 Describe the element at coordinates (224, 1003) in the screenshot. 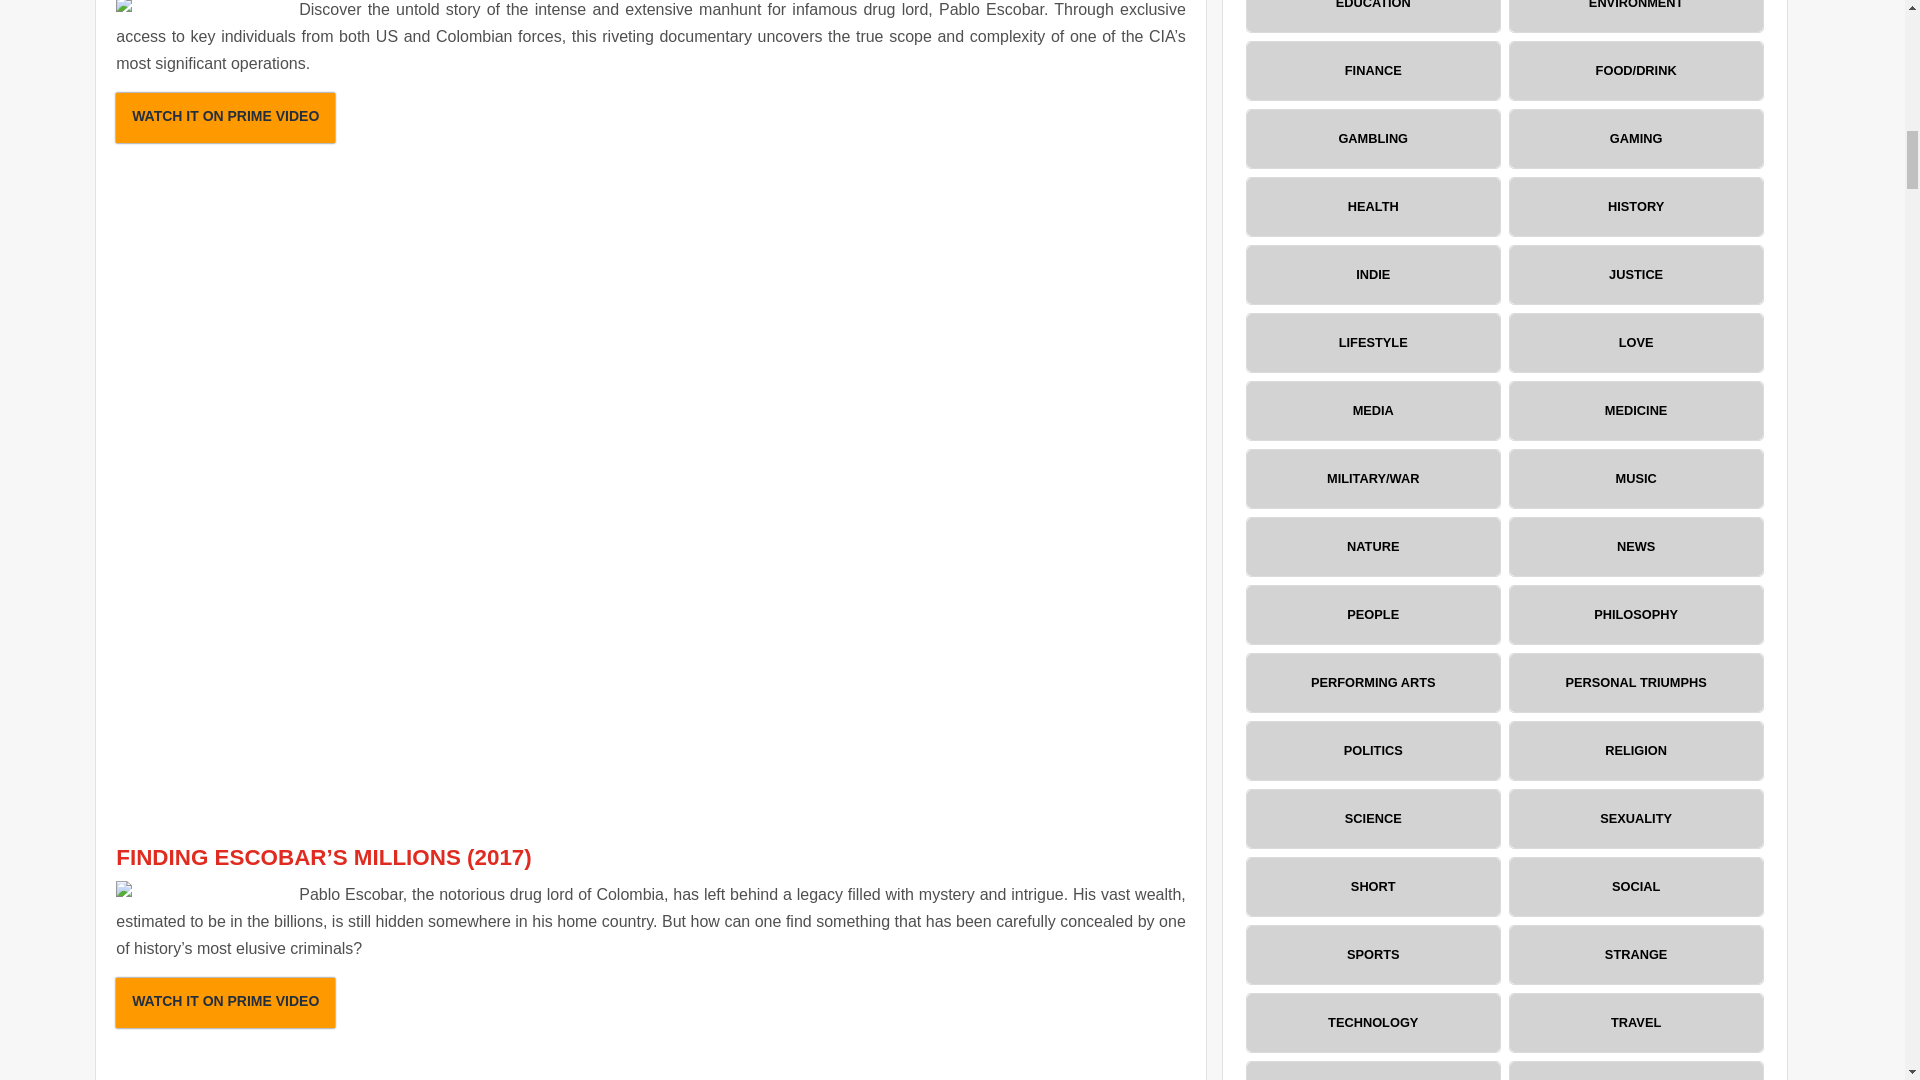

I see `Watch it on Prime` at that location.